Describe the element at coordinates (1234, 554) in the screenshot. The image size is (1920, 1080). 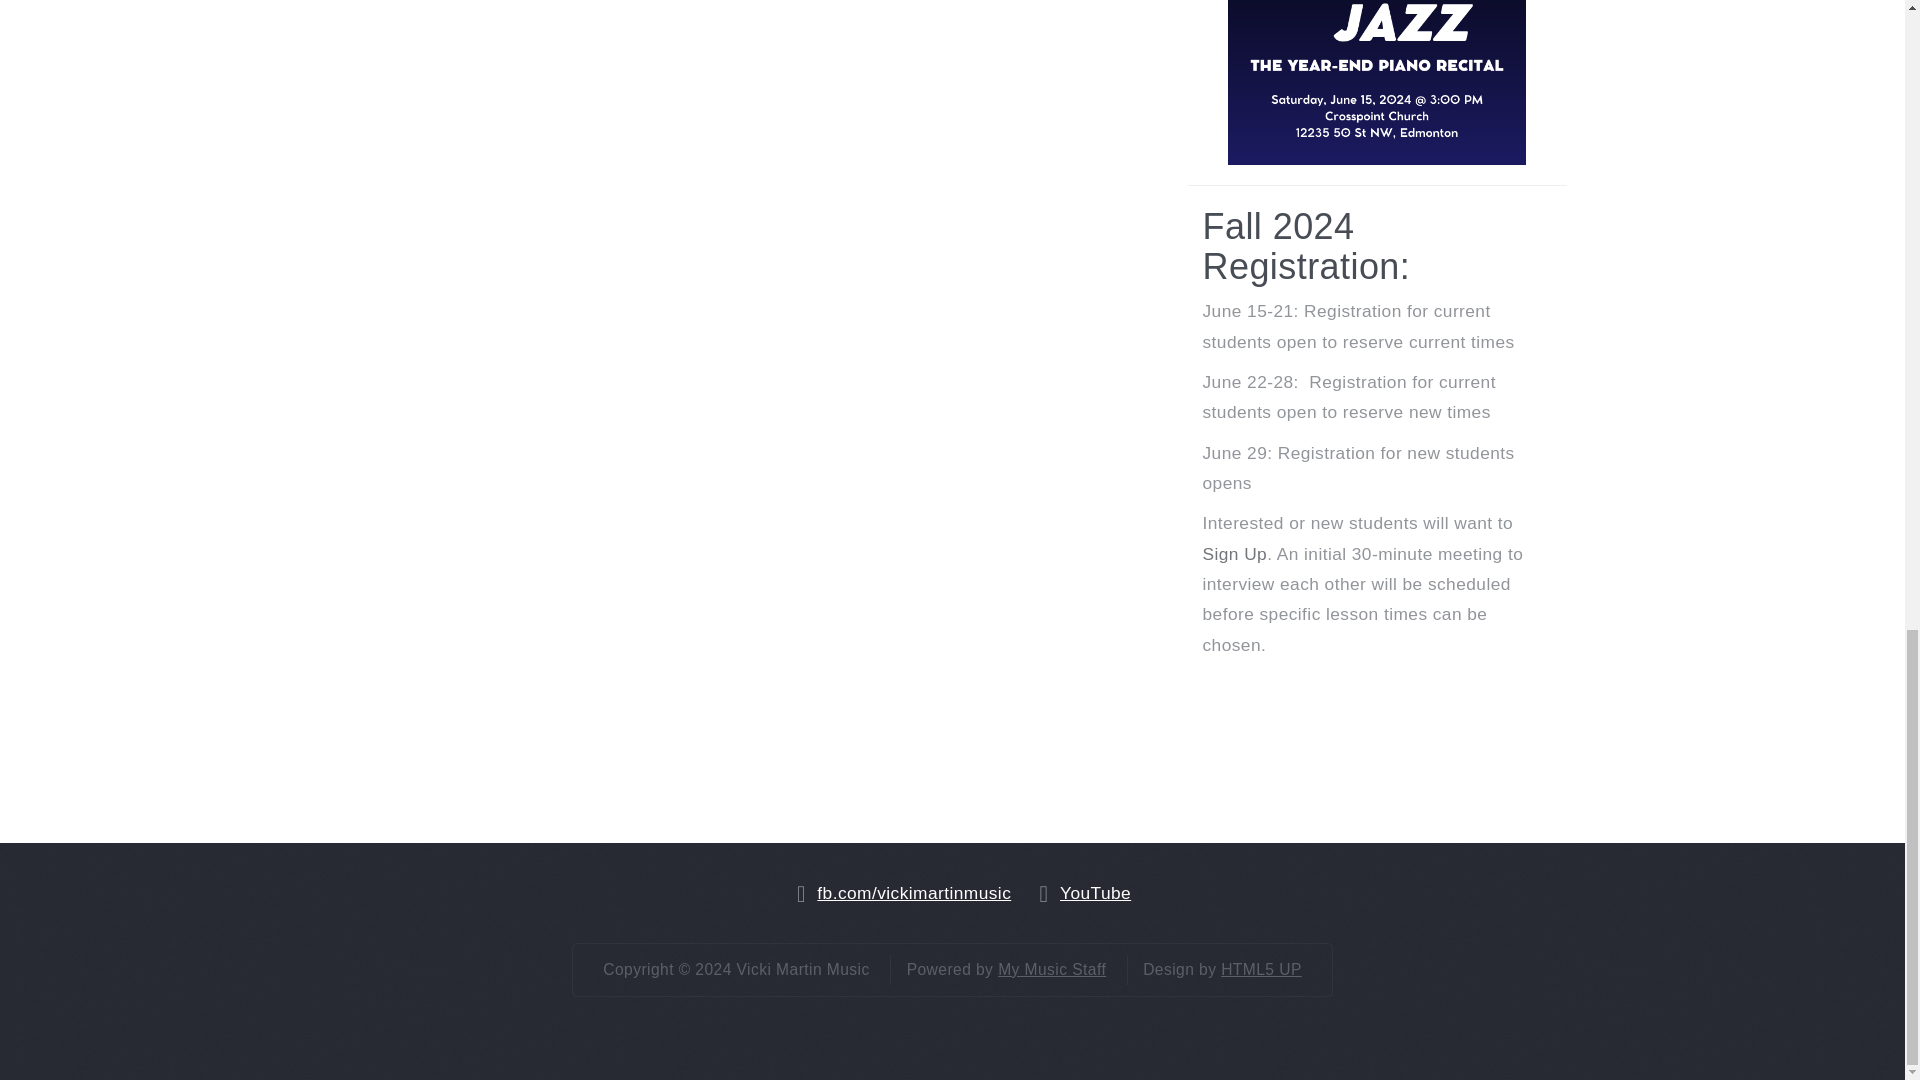
I see `Sign Up` at that location.